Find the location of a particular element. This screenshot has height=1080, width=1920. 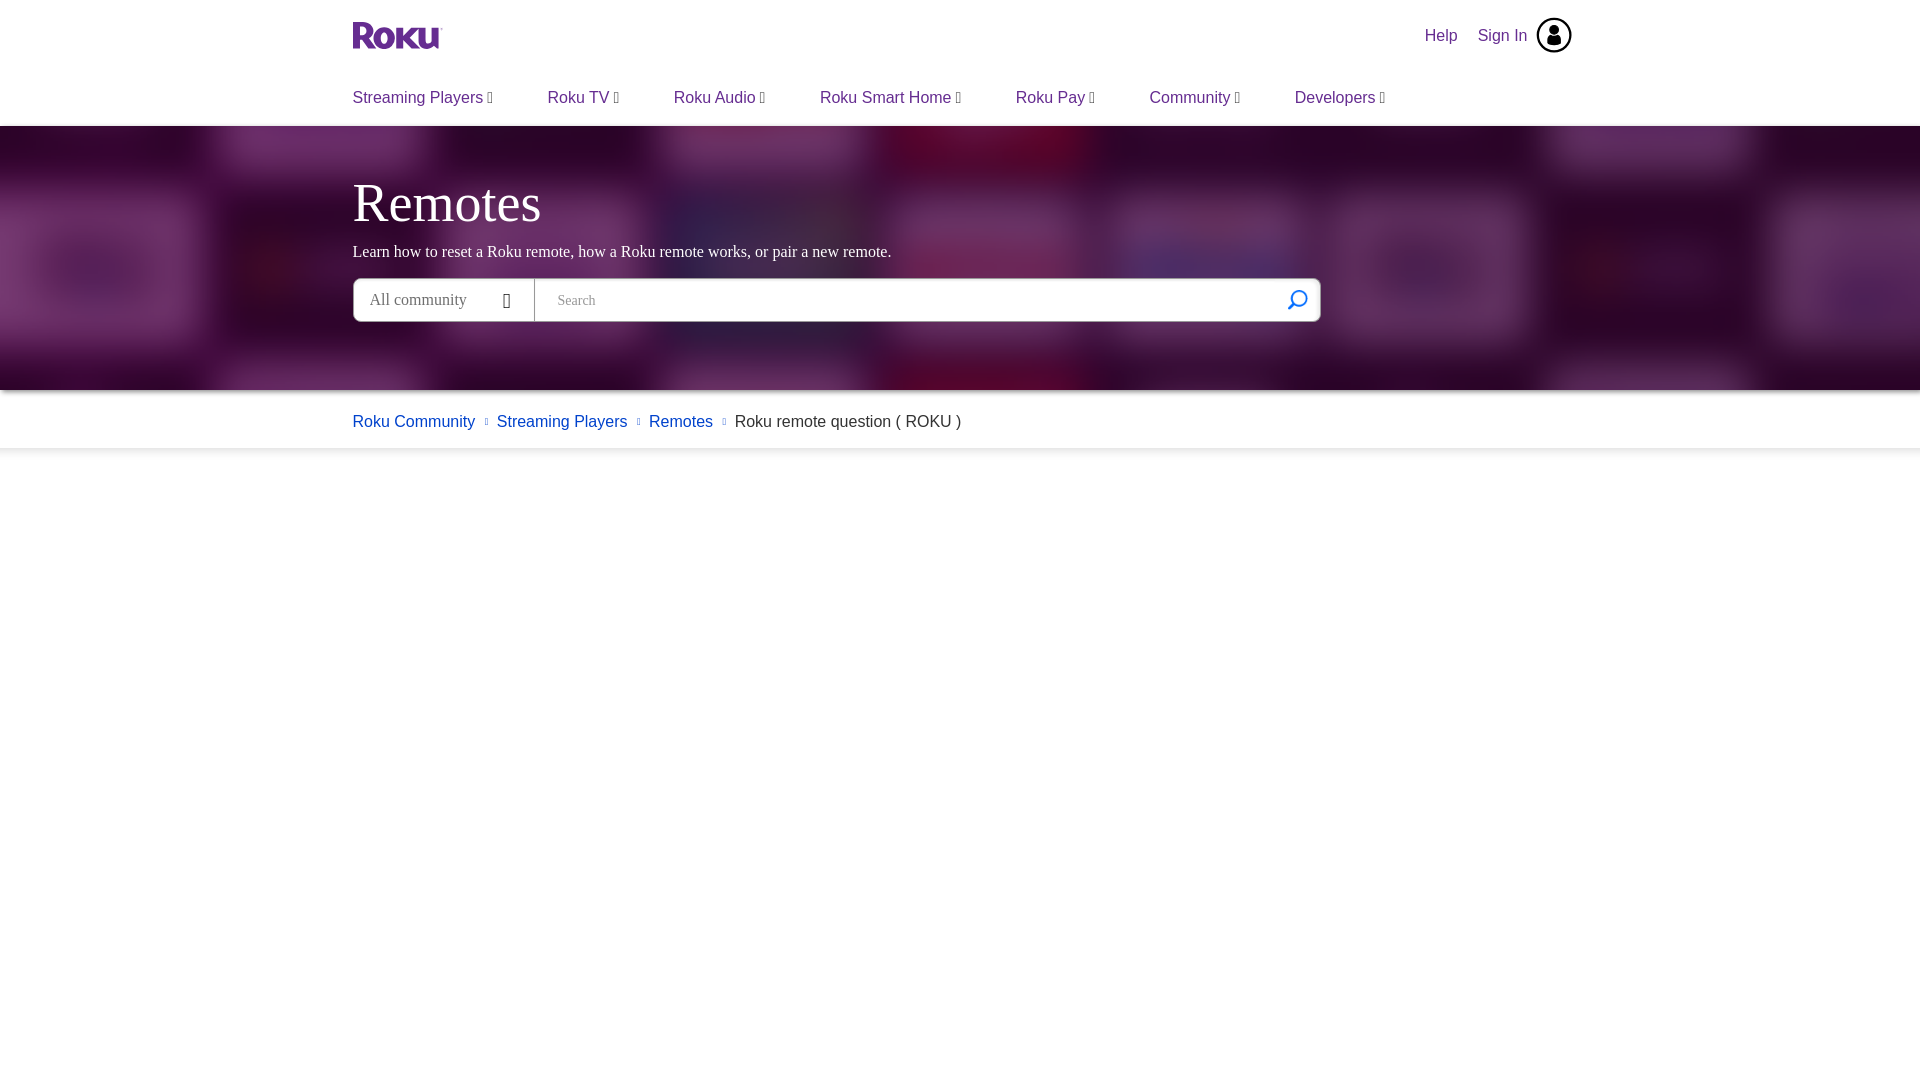

Roku Pay is located at coordinates (1054, 97).